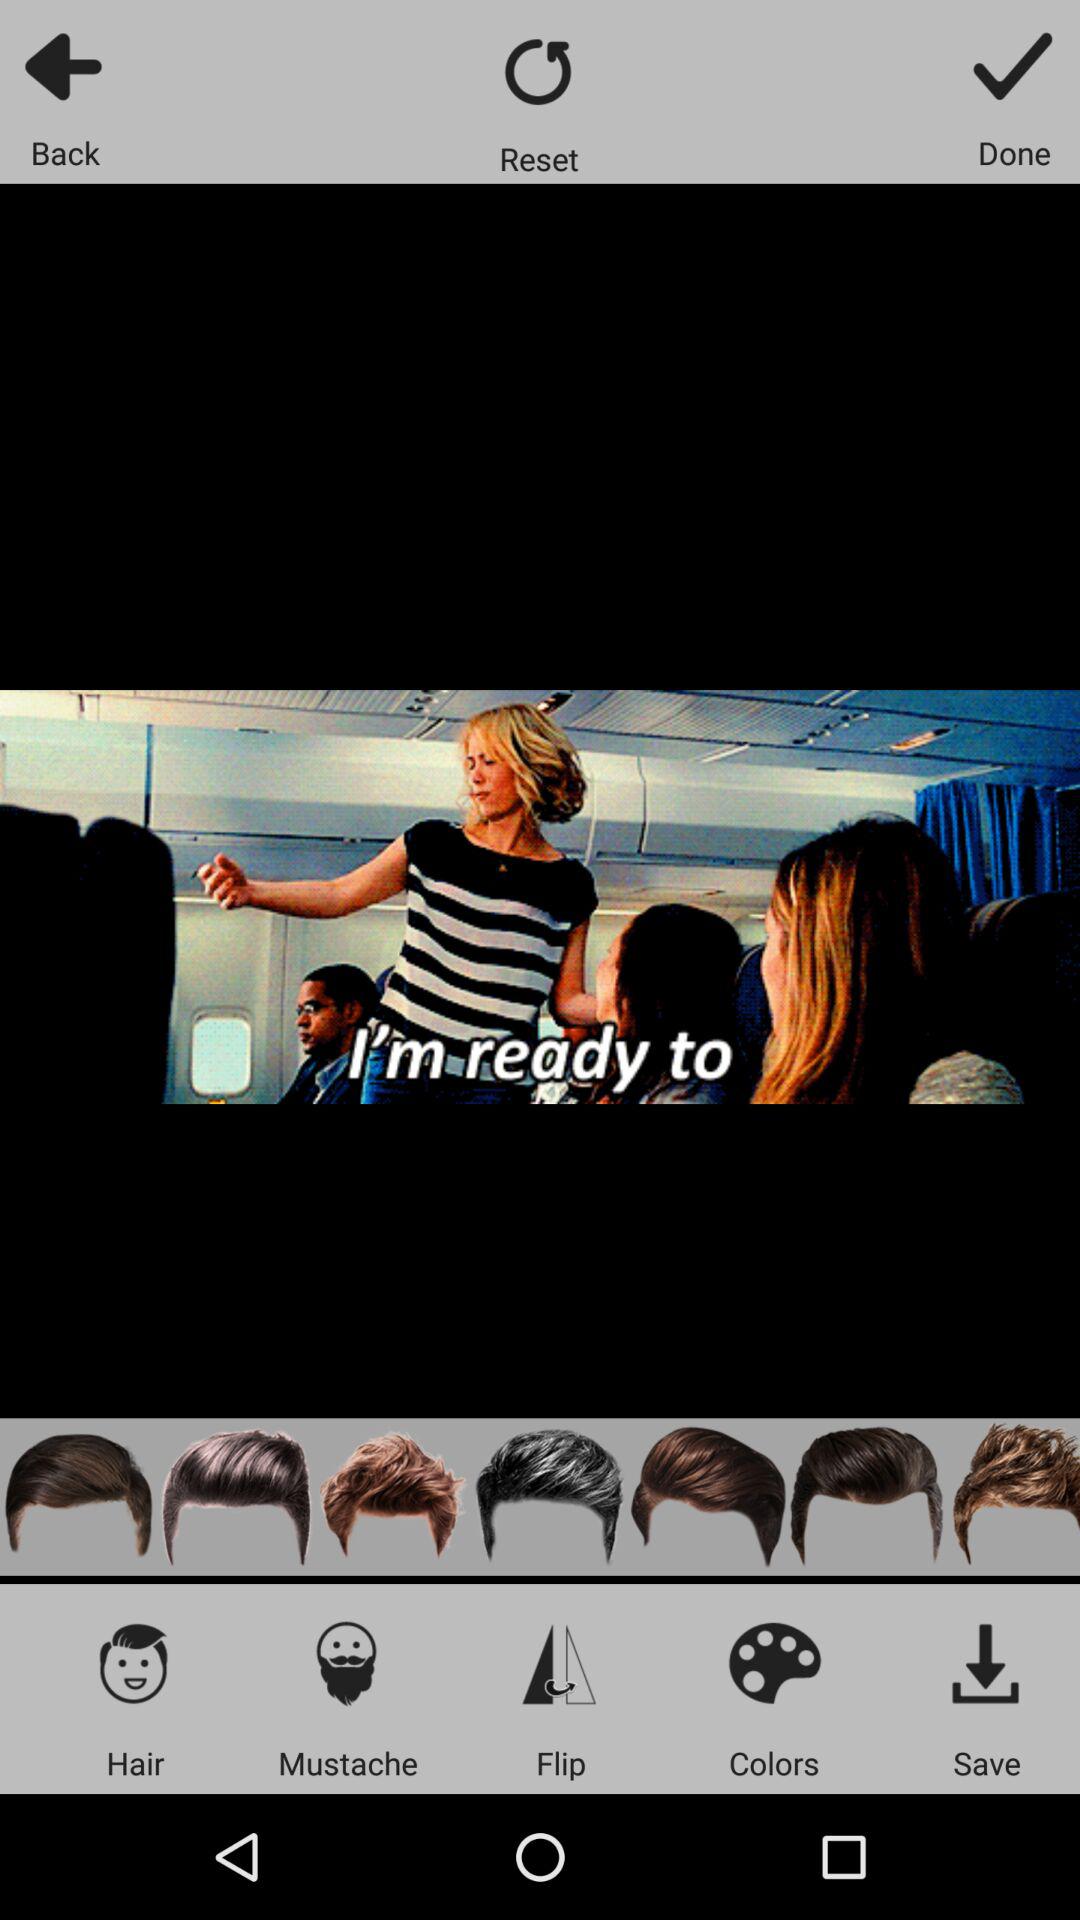 The image size is (1080, 1920). Describe the element at coordinates (236, 1496) in the screenshot. I see `vike` at that location.